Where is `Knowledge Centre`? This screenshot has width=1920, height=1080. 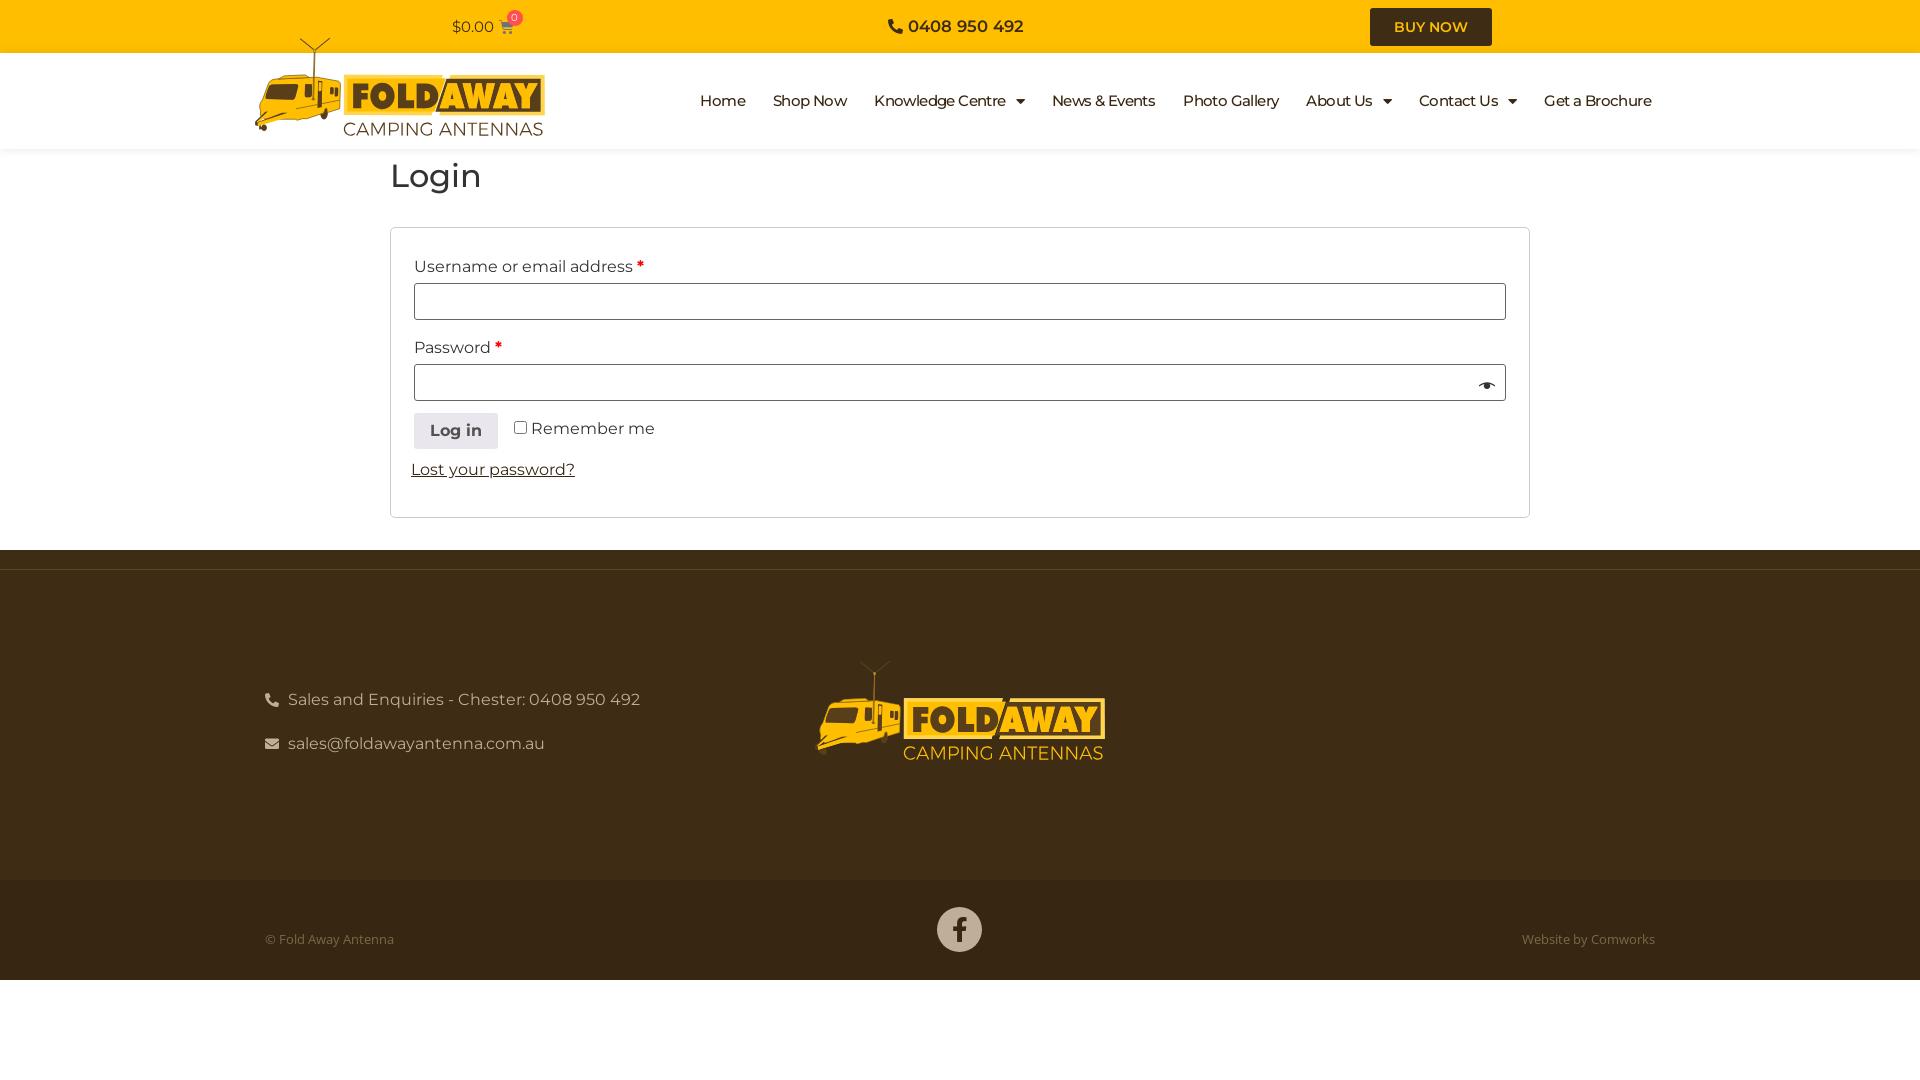 Knowledge Centre is located at coordinates (949, 101).